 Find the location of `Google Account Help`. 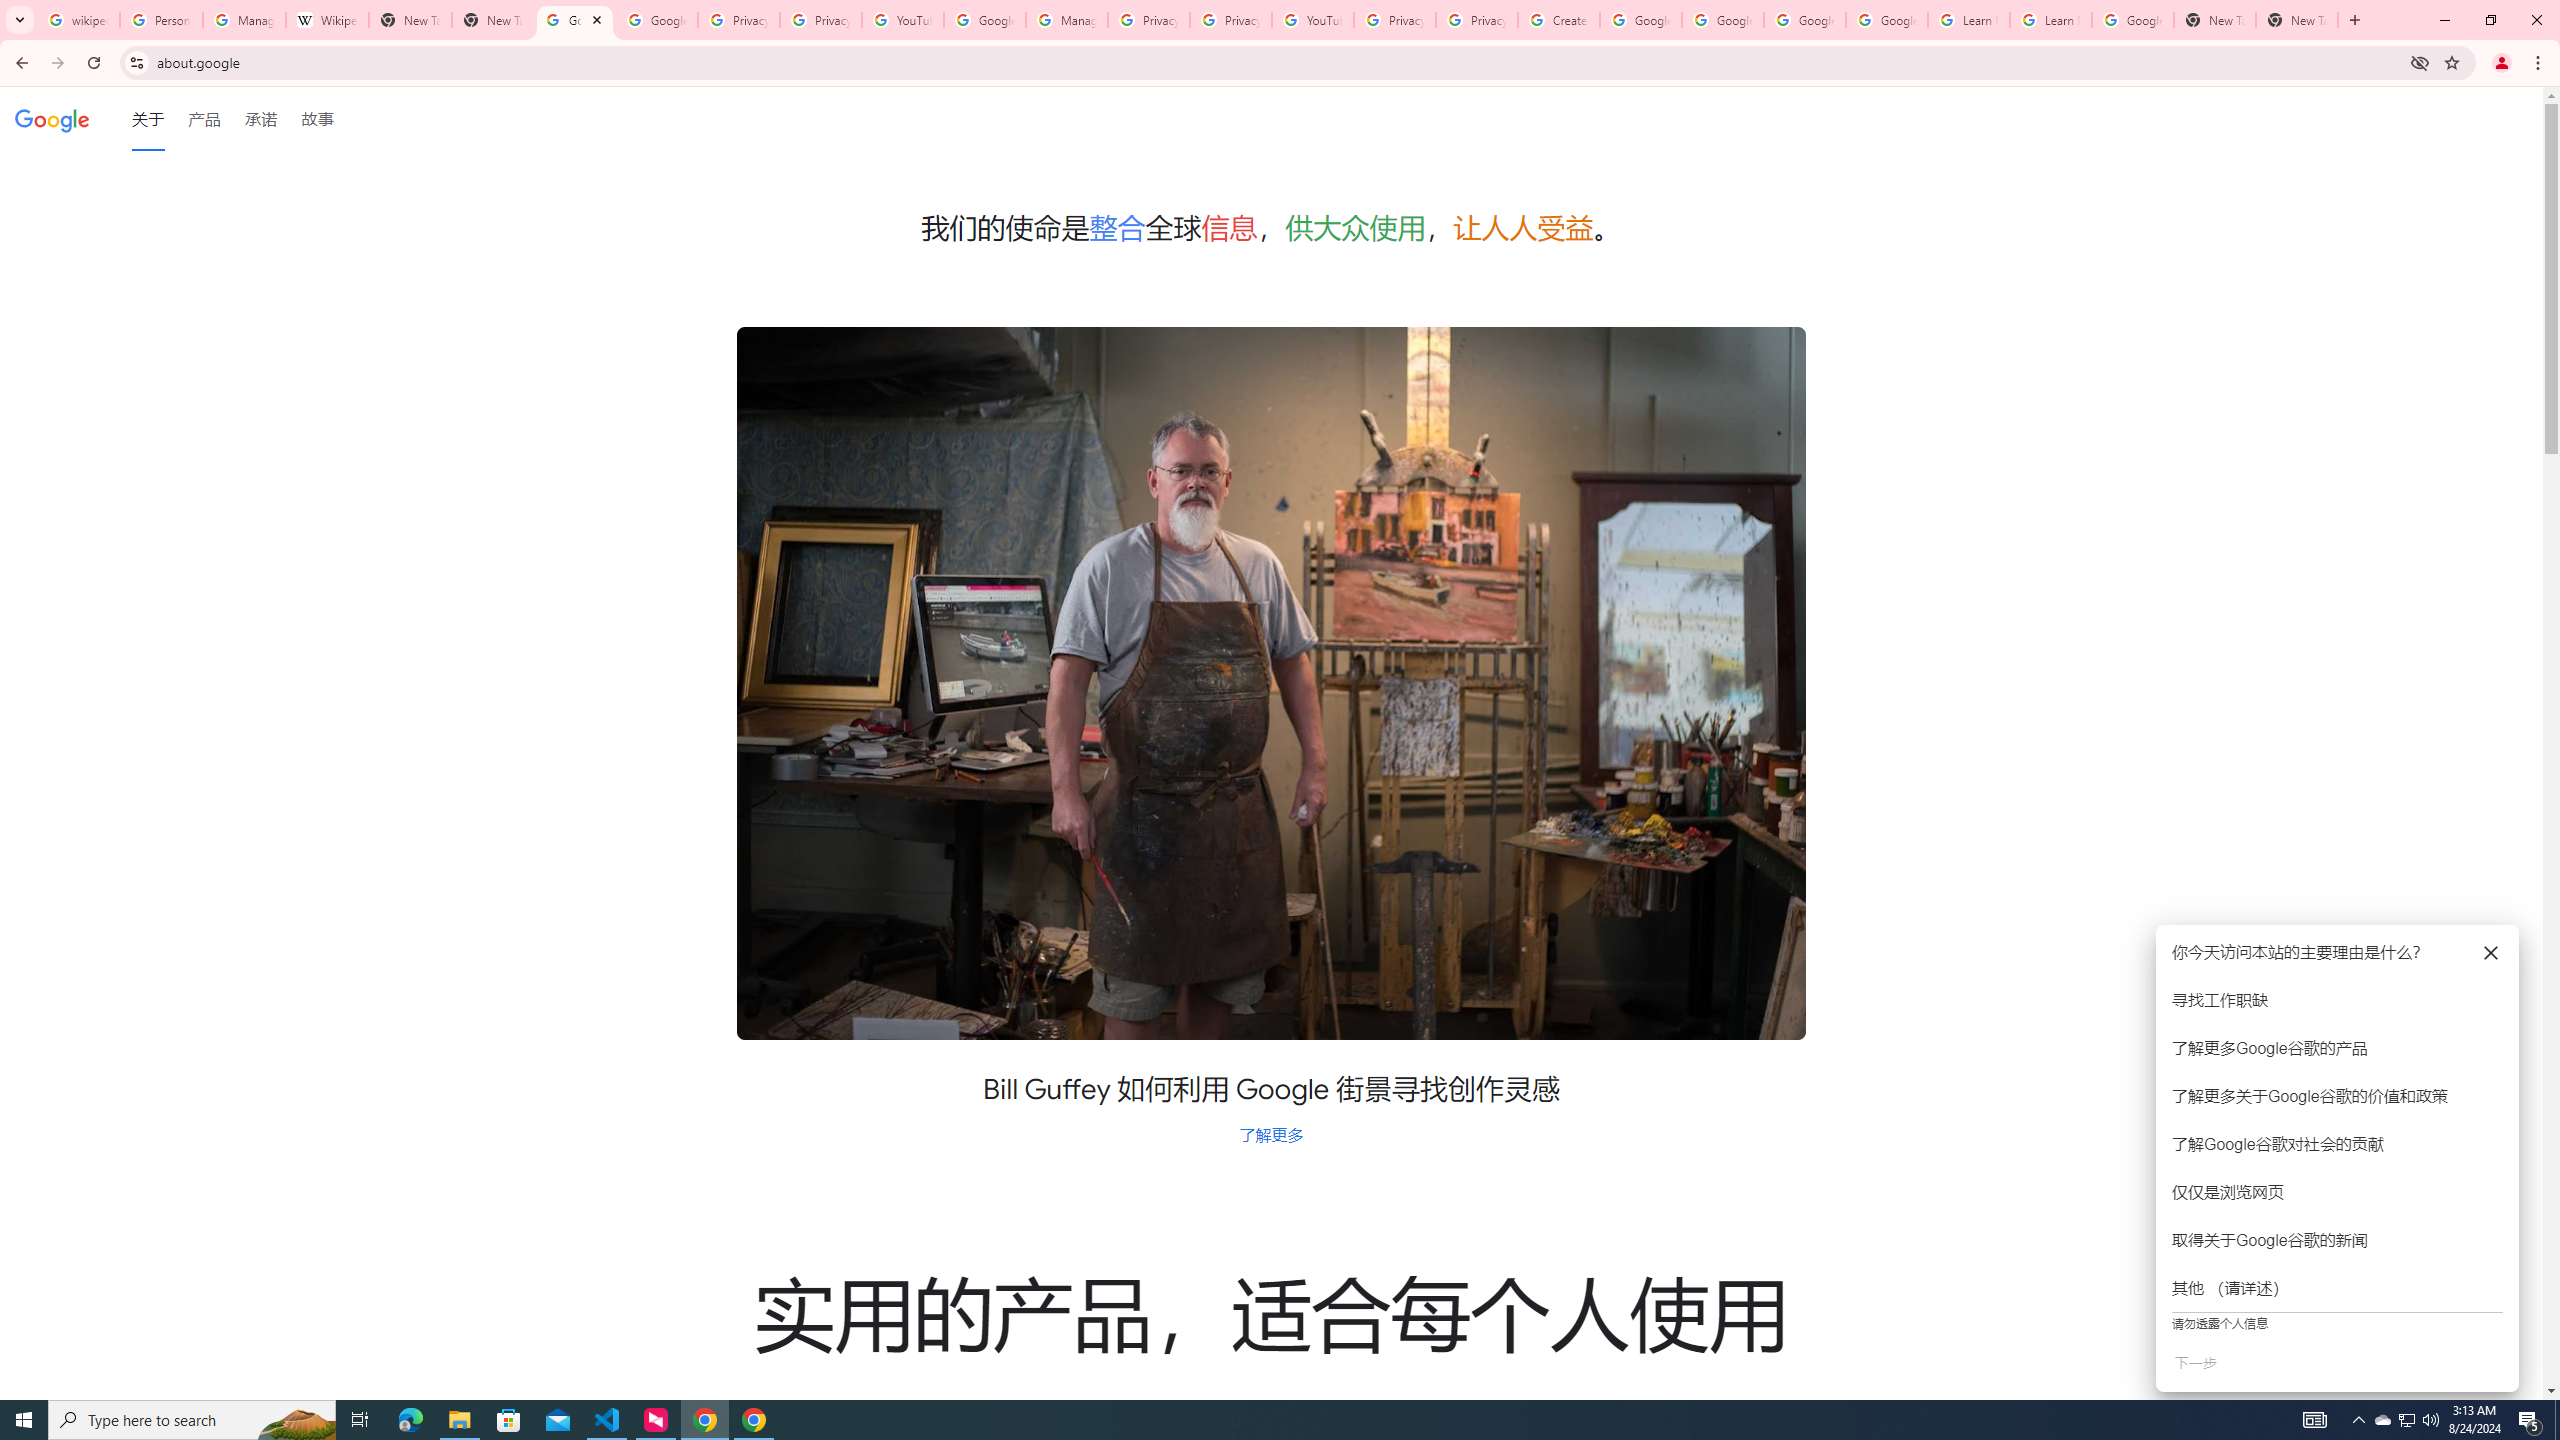

Google Account Help is located at coordinates (1888, 20).